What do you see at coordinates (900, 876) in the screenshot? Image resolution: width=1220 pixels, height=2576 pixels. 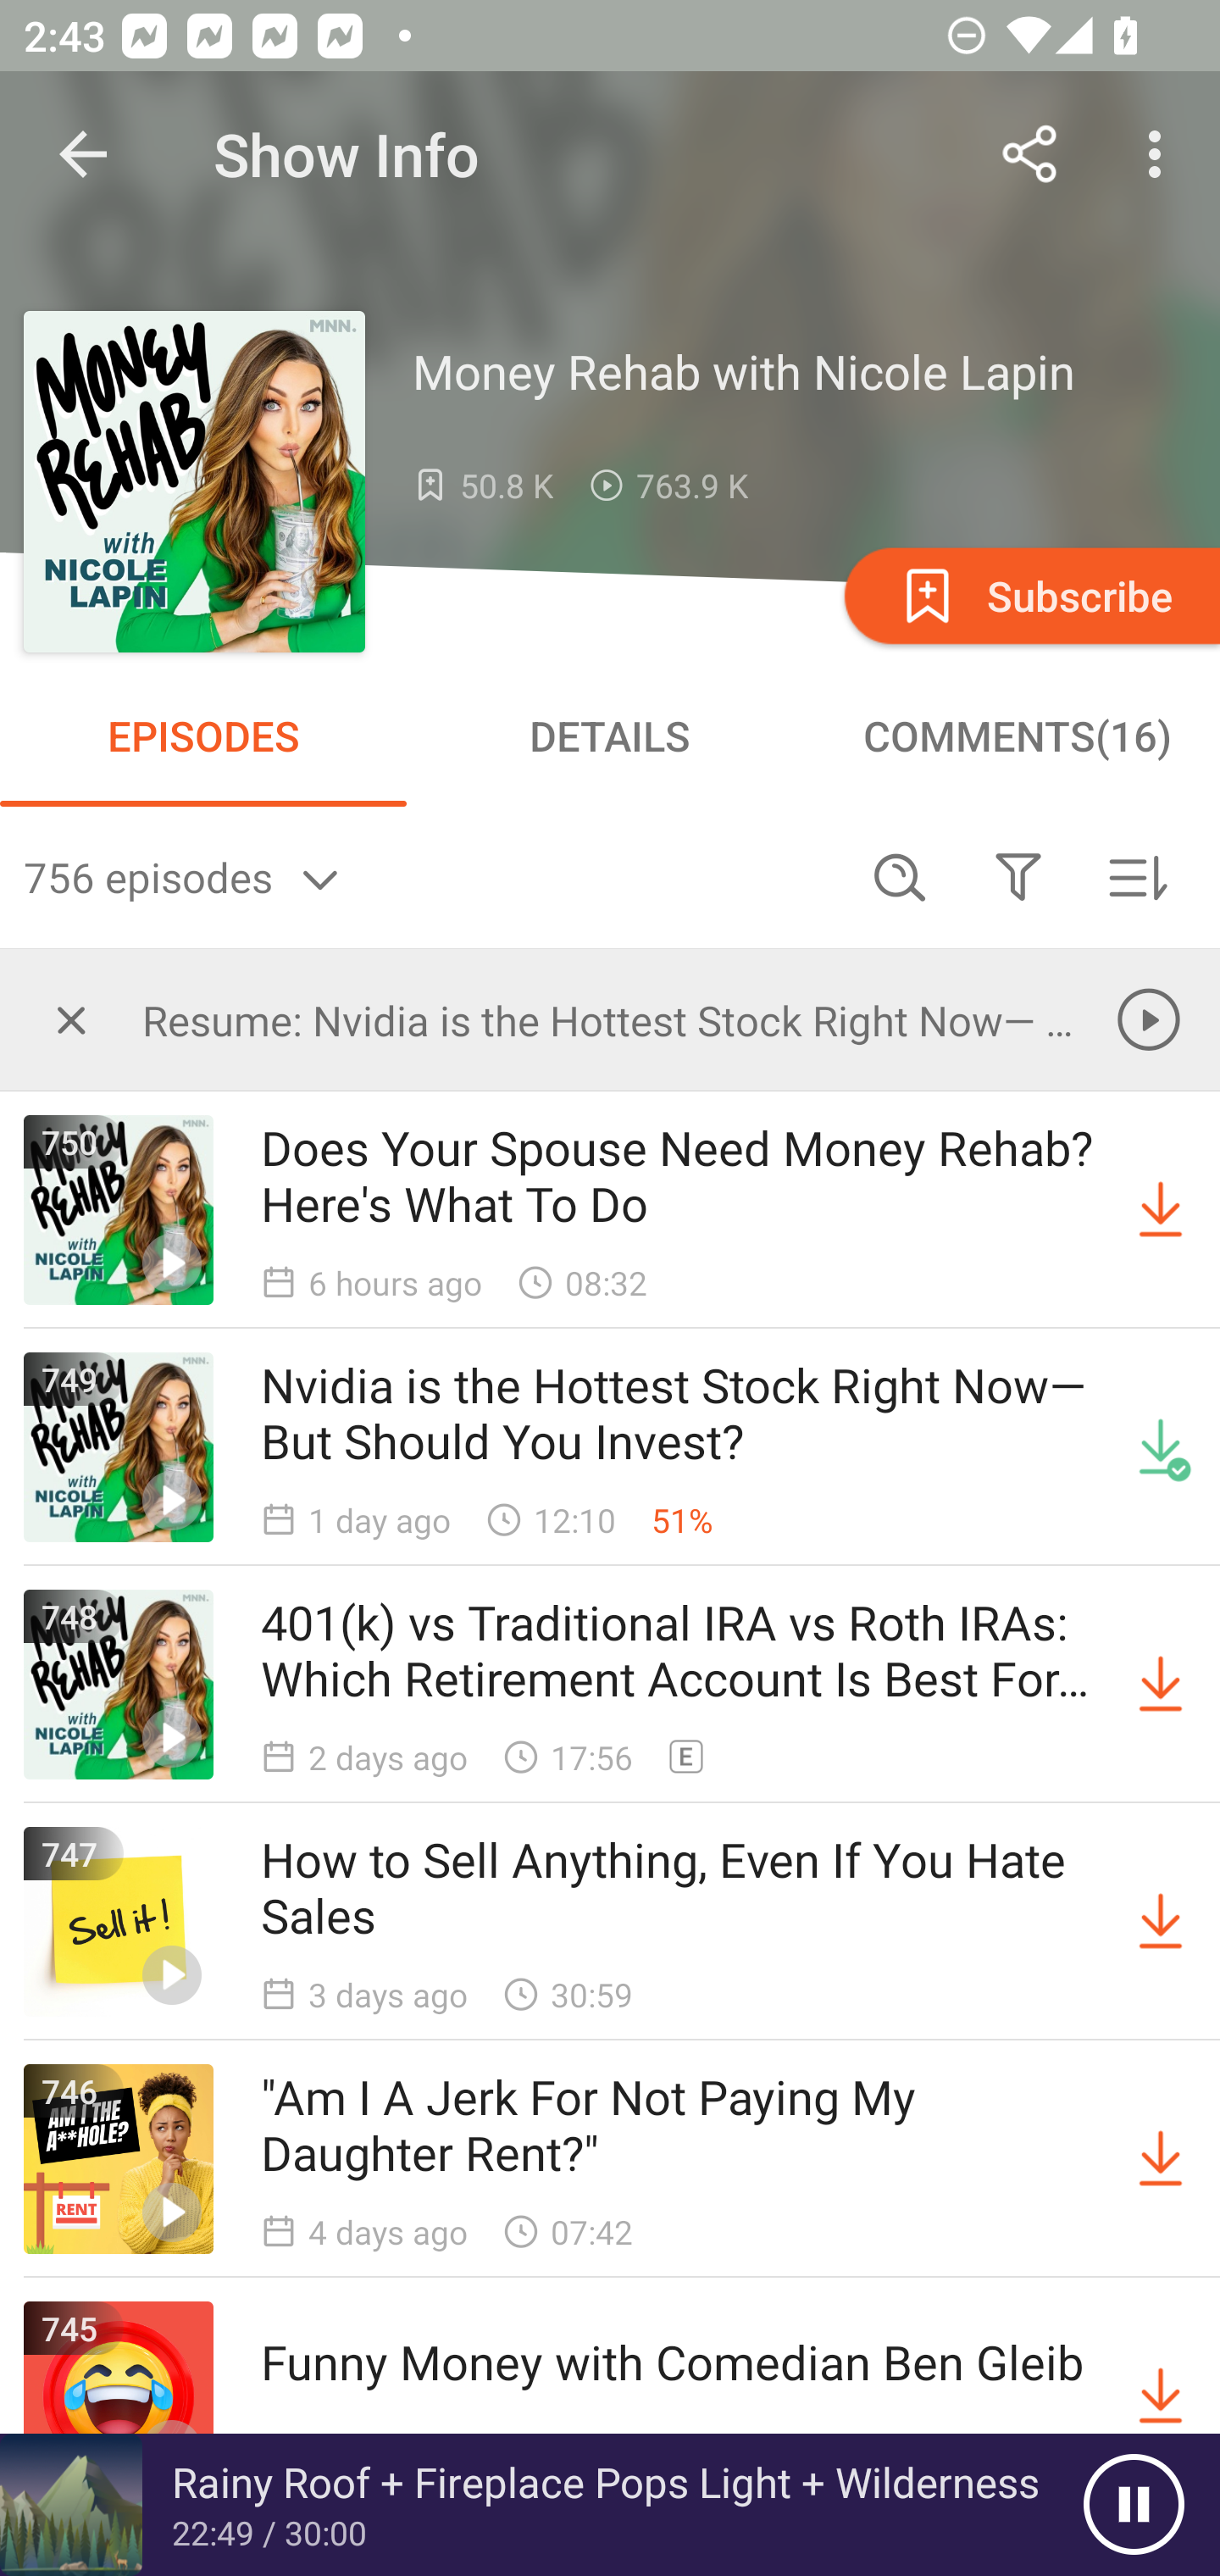 I see ` Search` at bounding box center [900, 876].